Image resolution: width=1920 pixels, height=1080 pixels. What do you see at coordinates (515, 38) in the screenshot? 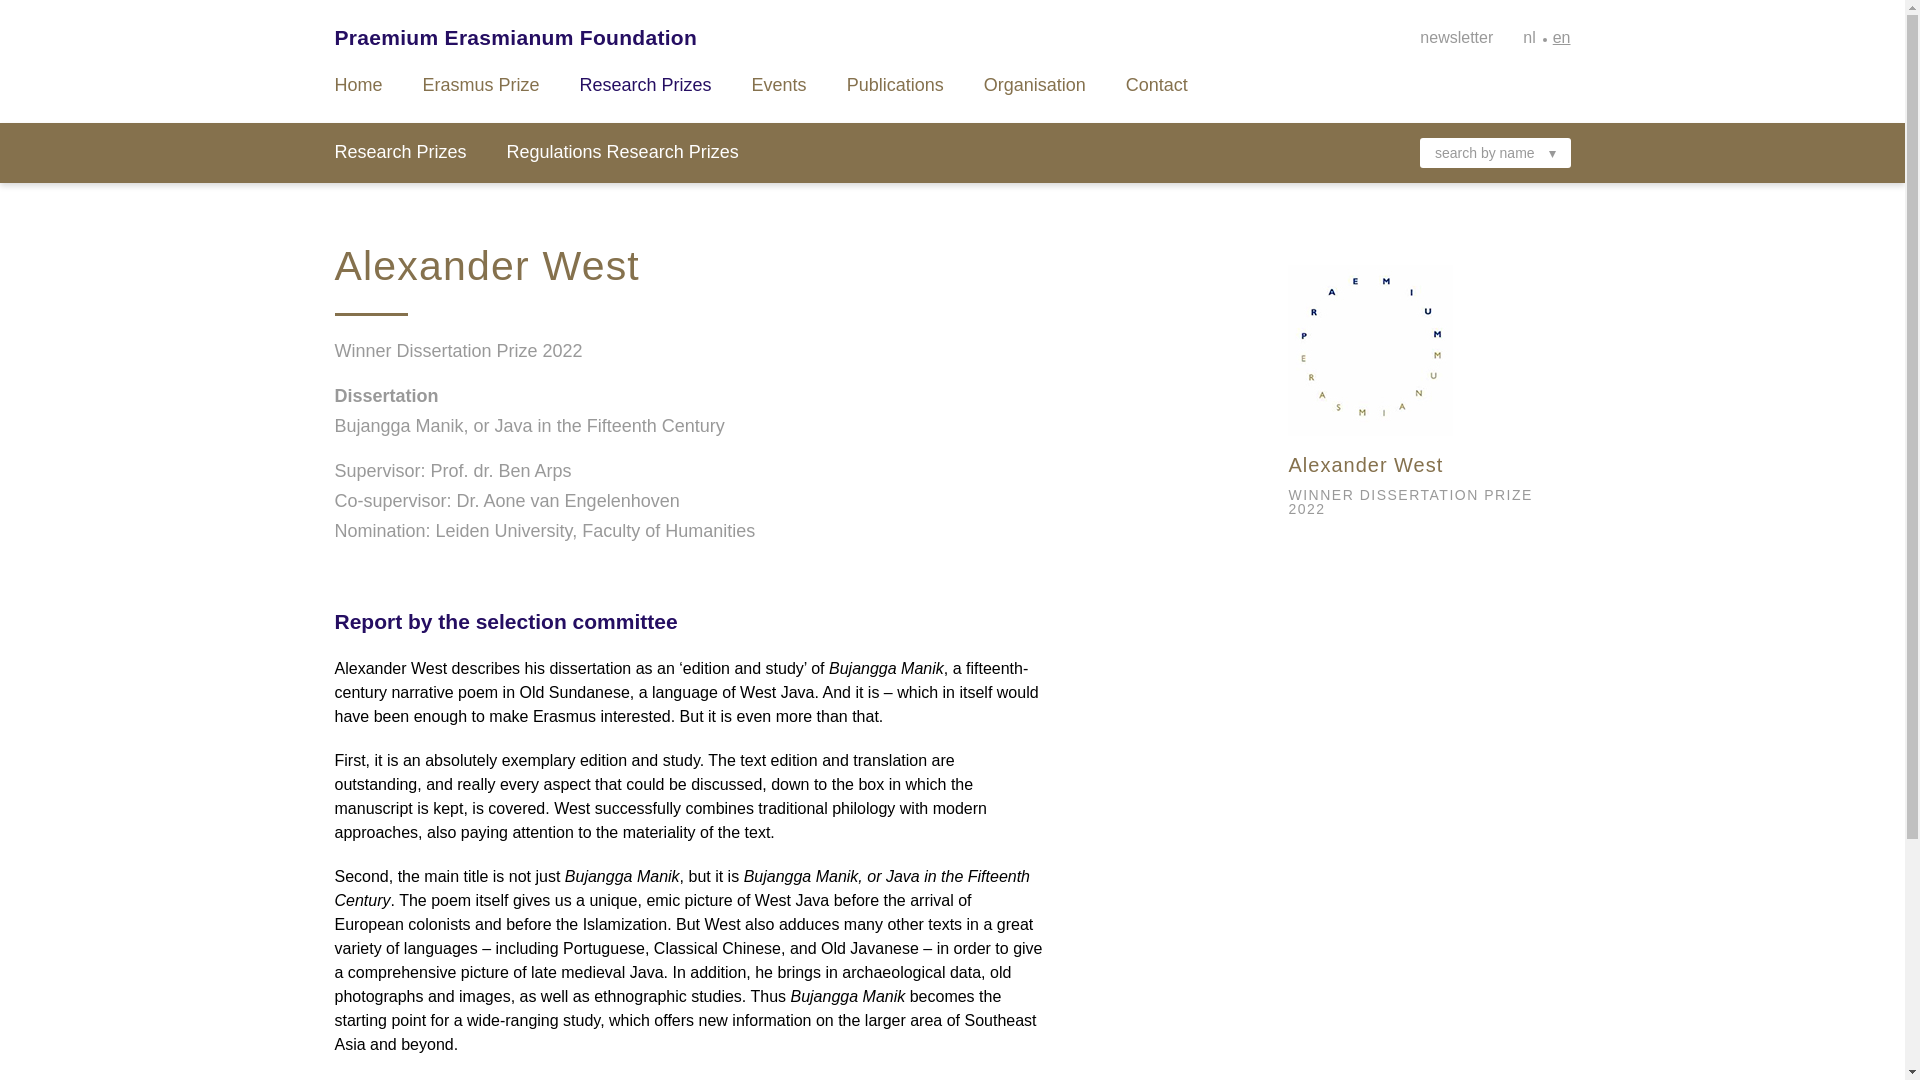
I see `Praemium Erasmianum Foundation` at bounding box center [515, 38].